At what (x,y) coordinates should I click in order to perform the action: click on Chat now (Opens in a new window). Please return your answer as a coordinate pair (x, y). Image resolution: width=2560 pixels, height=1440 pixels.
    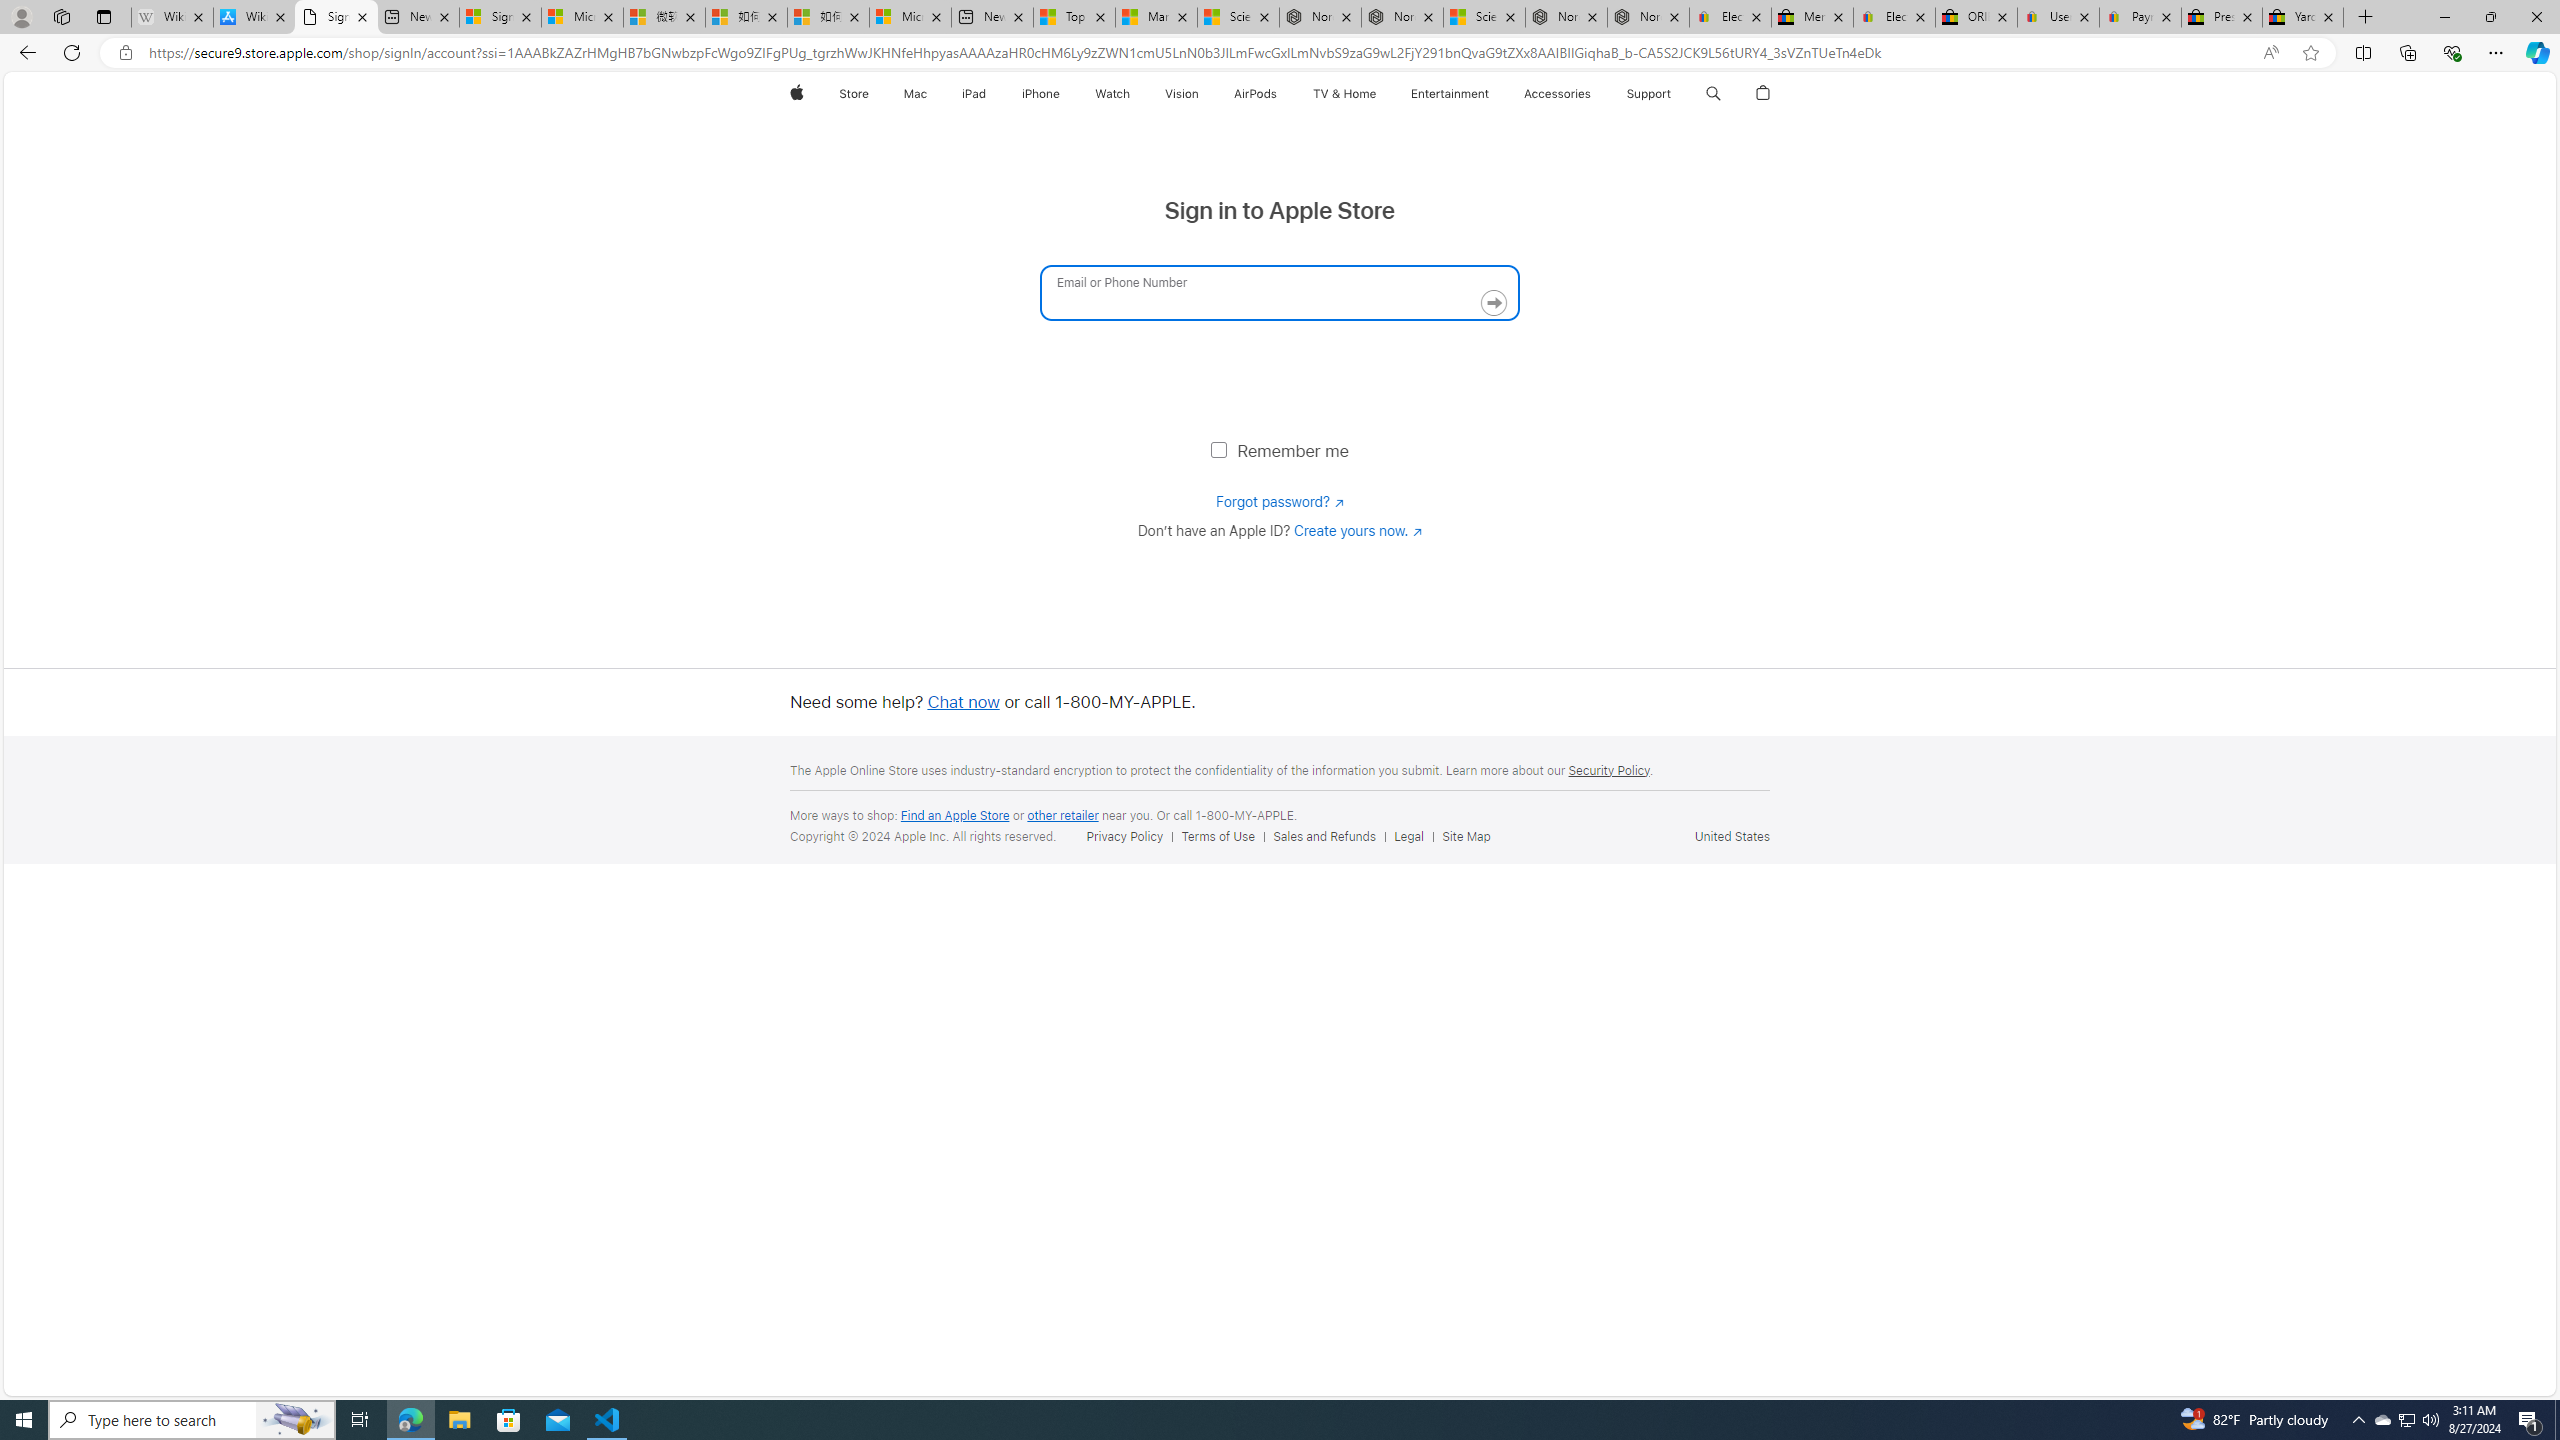
    Looking at the image, I should click on (963, 702).